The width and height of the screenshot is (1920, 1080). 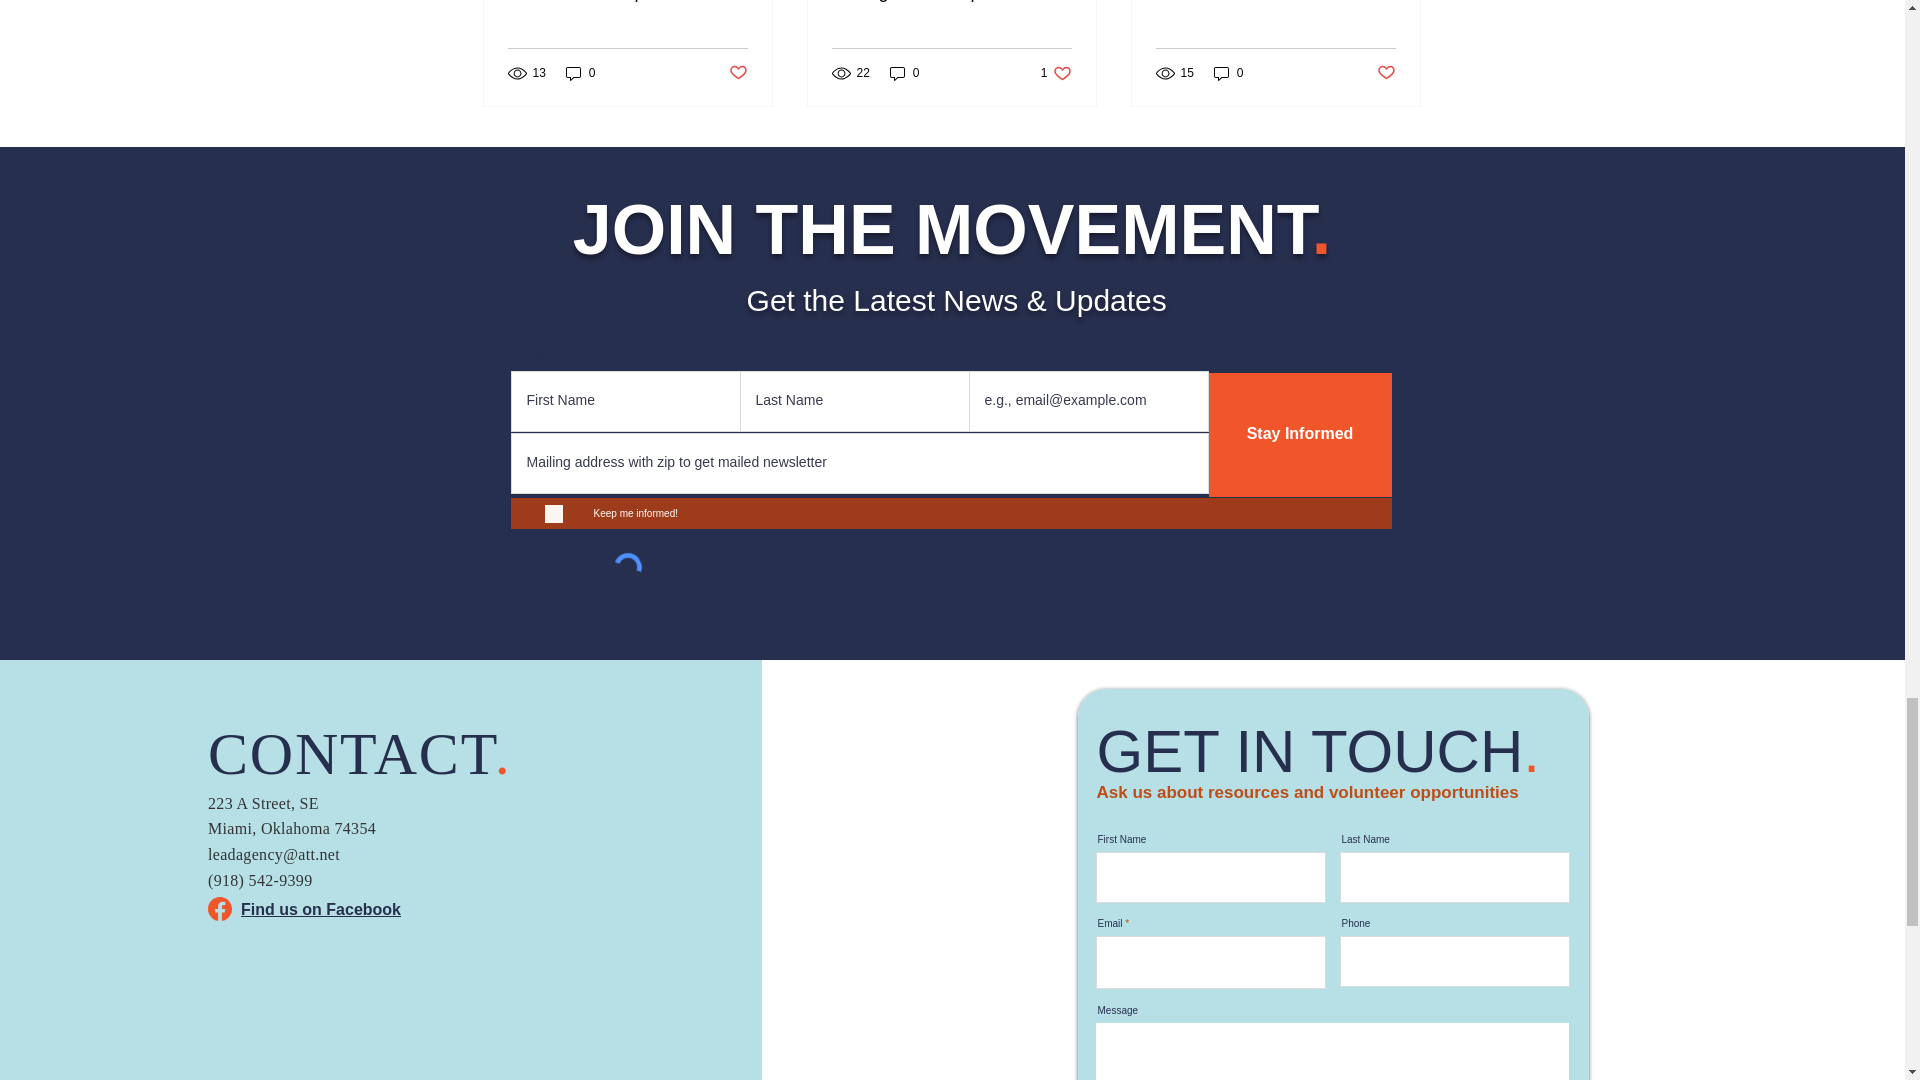 I want to click on Post not marked as liked, so click(x=1056, y=73).